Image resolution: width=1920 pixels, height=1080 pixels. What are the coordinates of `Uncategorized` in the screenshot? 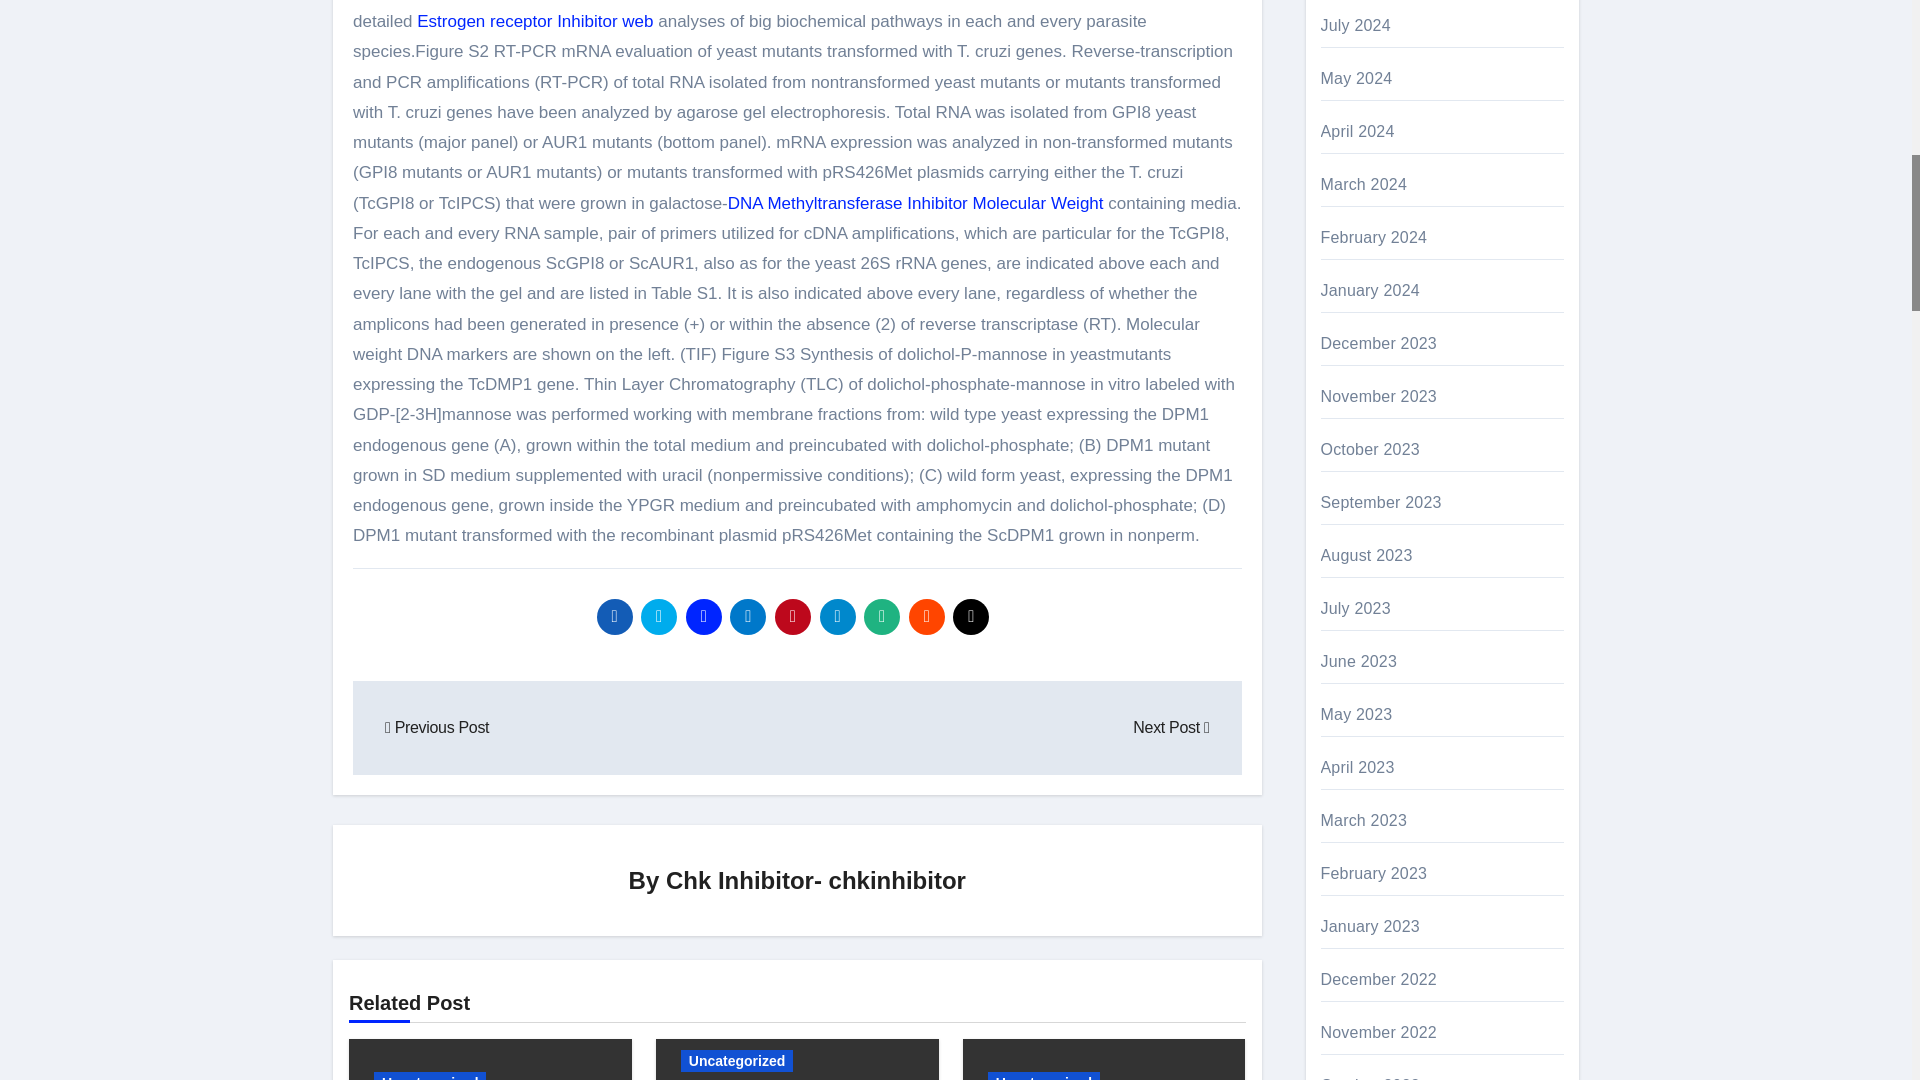 It's located at (430, 1076).